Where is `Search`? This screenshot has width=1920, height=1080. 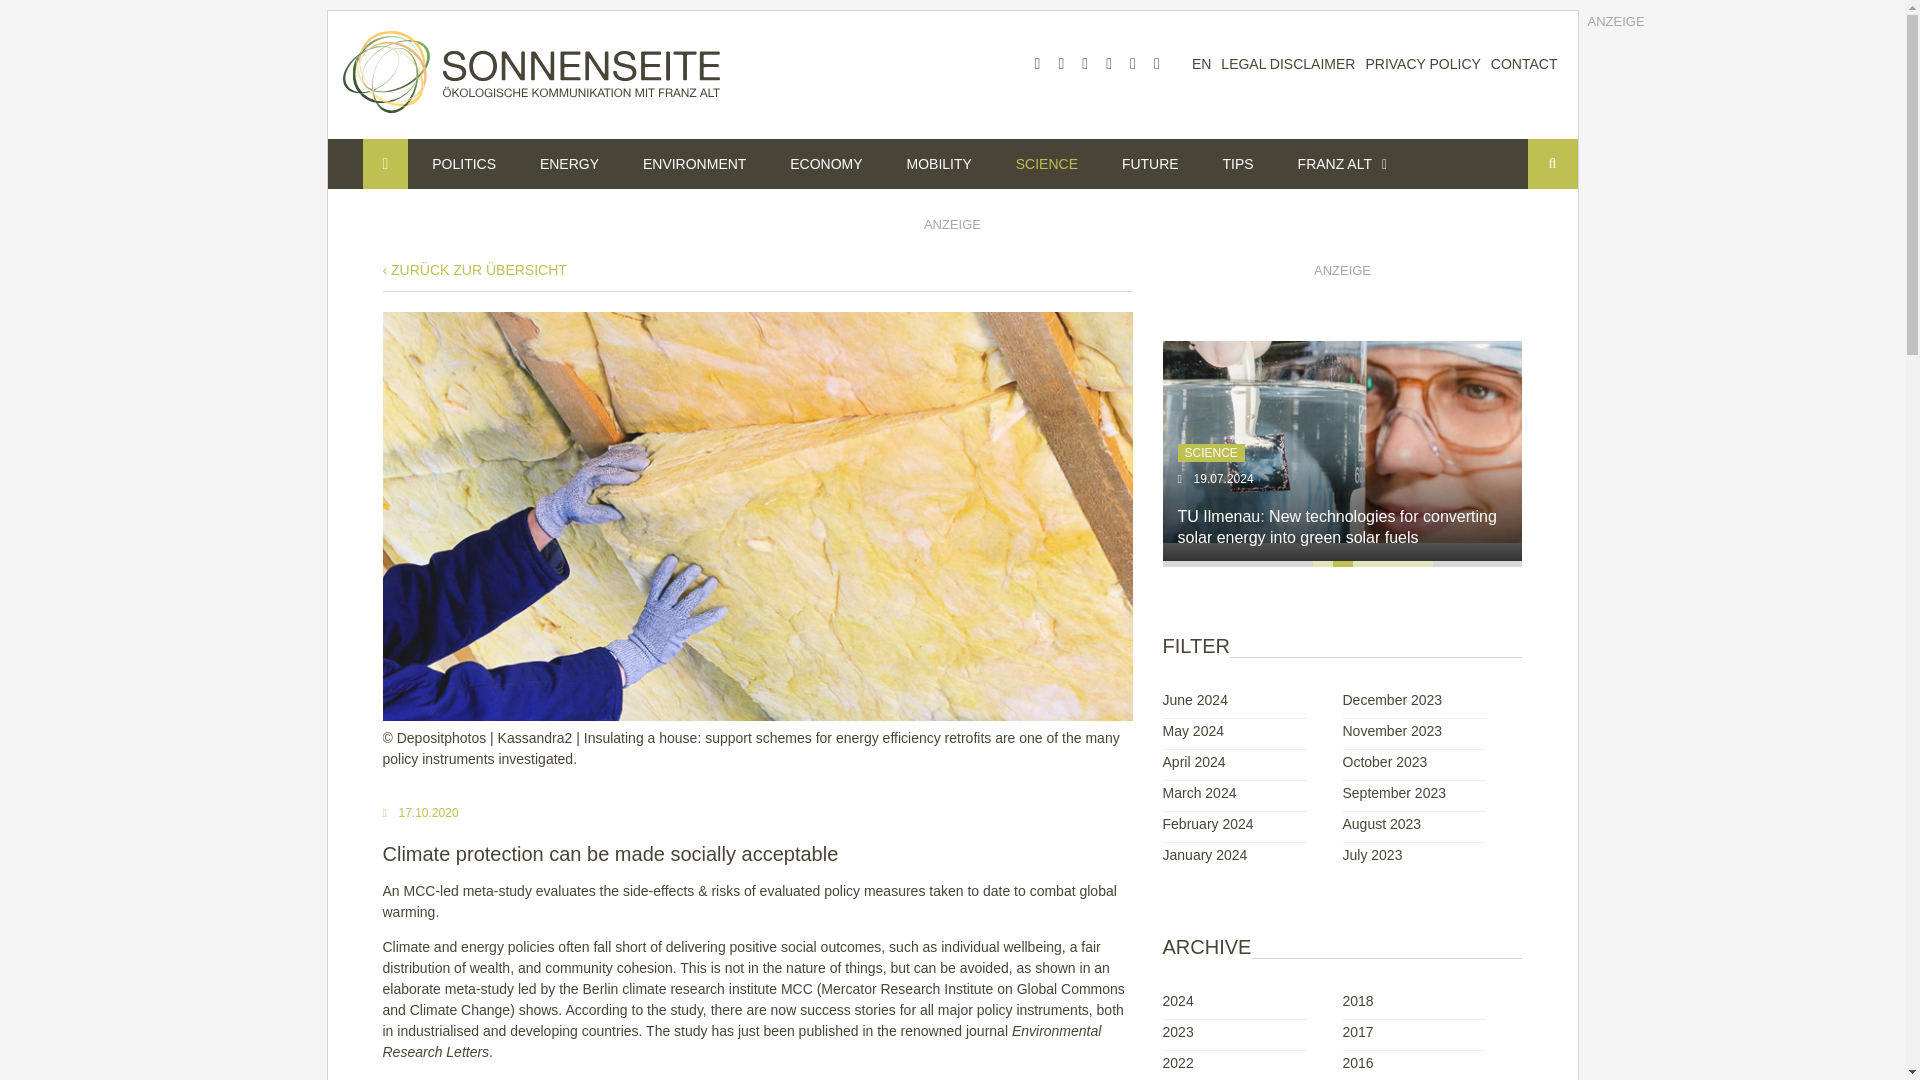 Search is located at coordinates (1553, 164).